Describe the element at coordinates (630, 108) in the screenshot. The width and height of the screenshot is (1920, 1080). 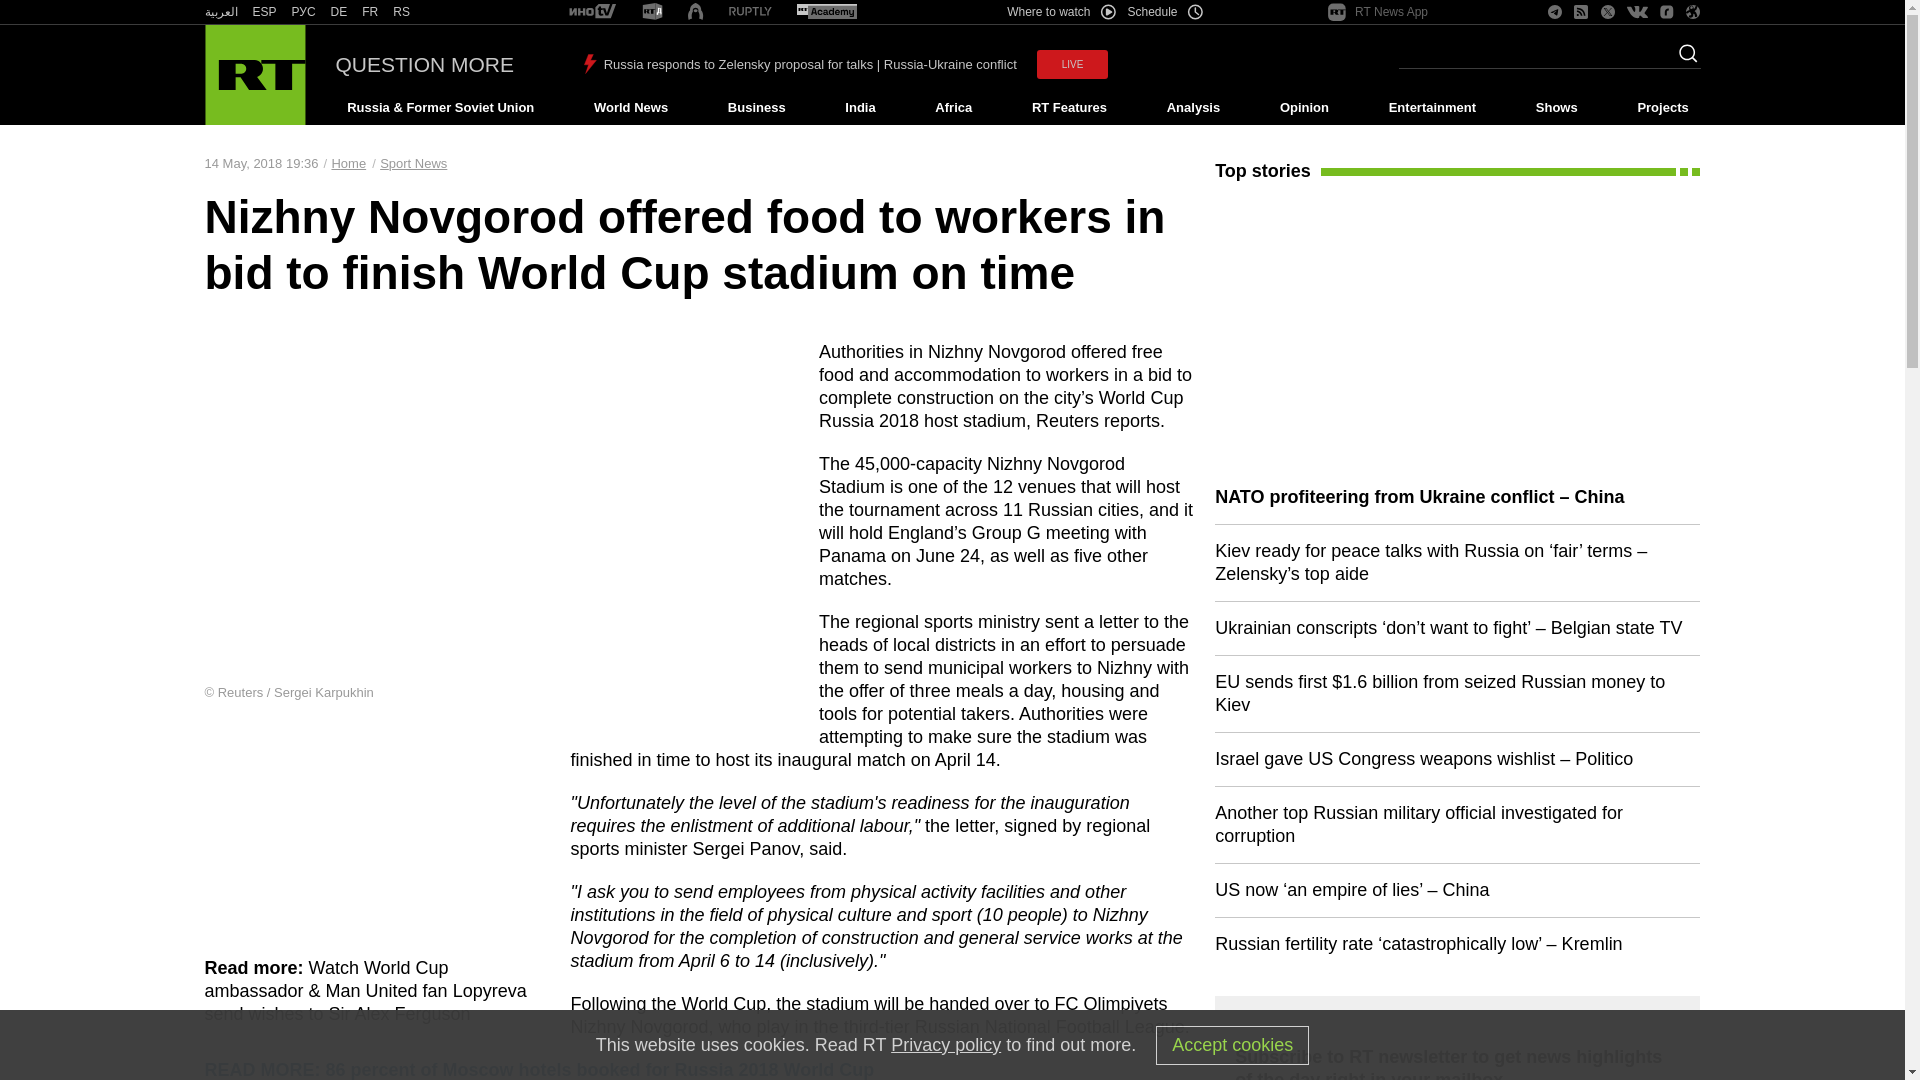
I see `World News` at that location.